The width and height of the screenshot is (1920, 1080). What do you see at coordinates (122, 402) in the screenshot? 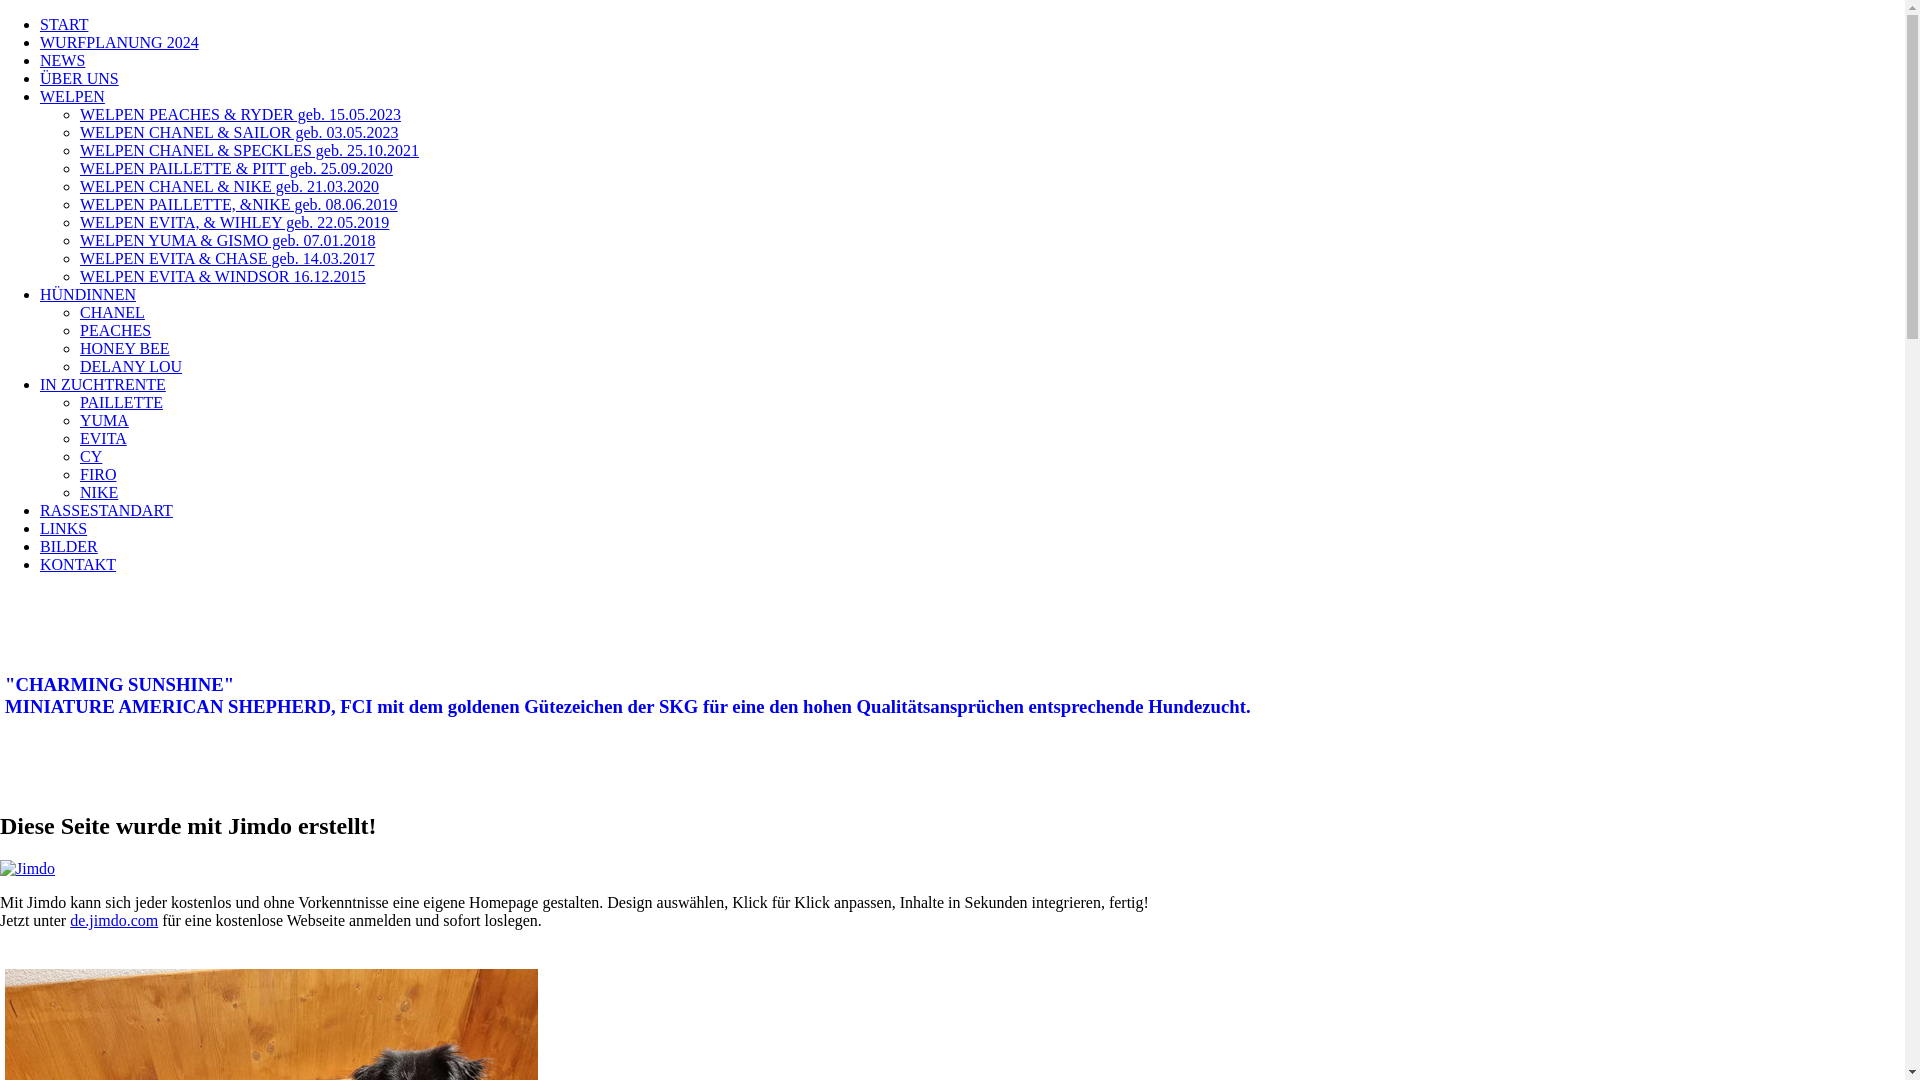
I see `PAILLETTE` at bounding box center [122, 402].